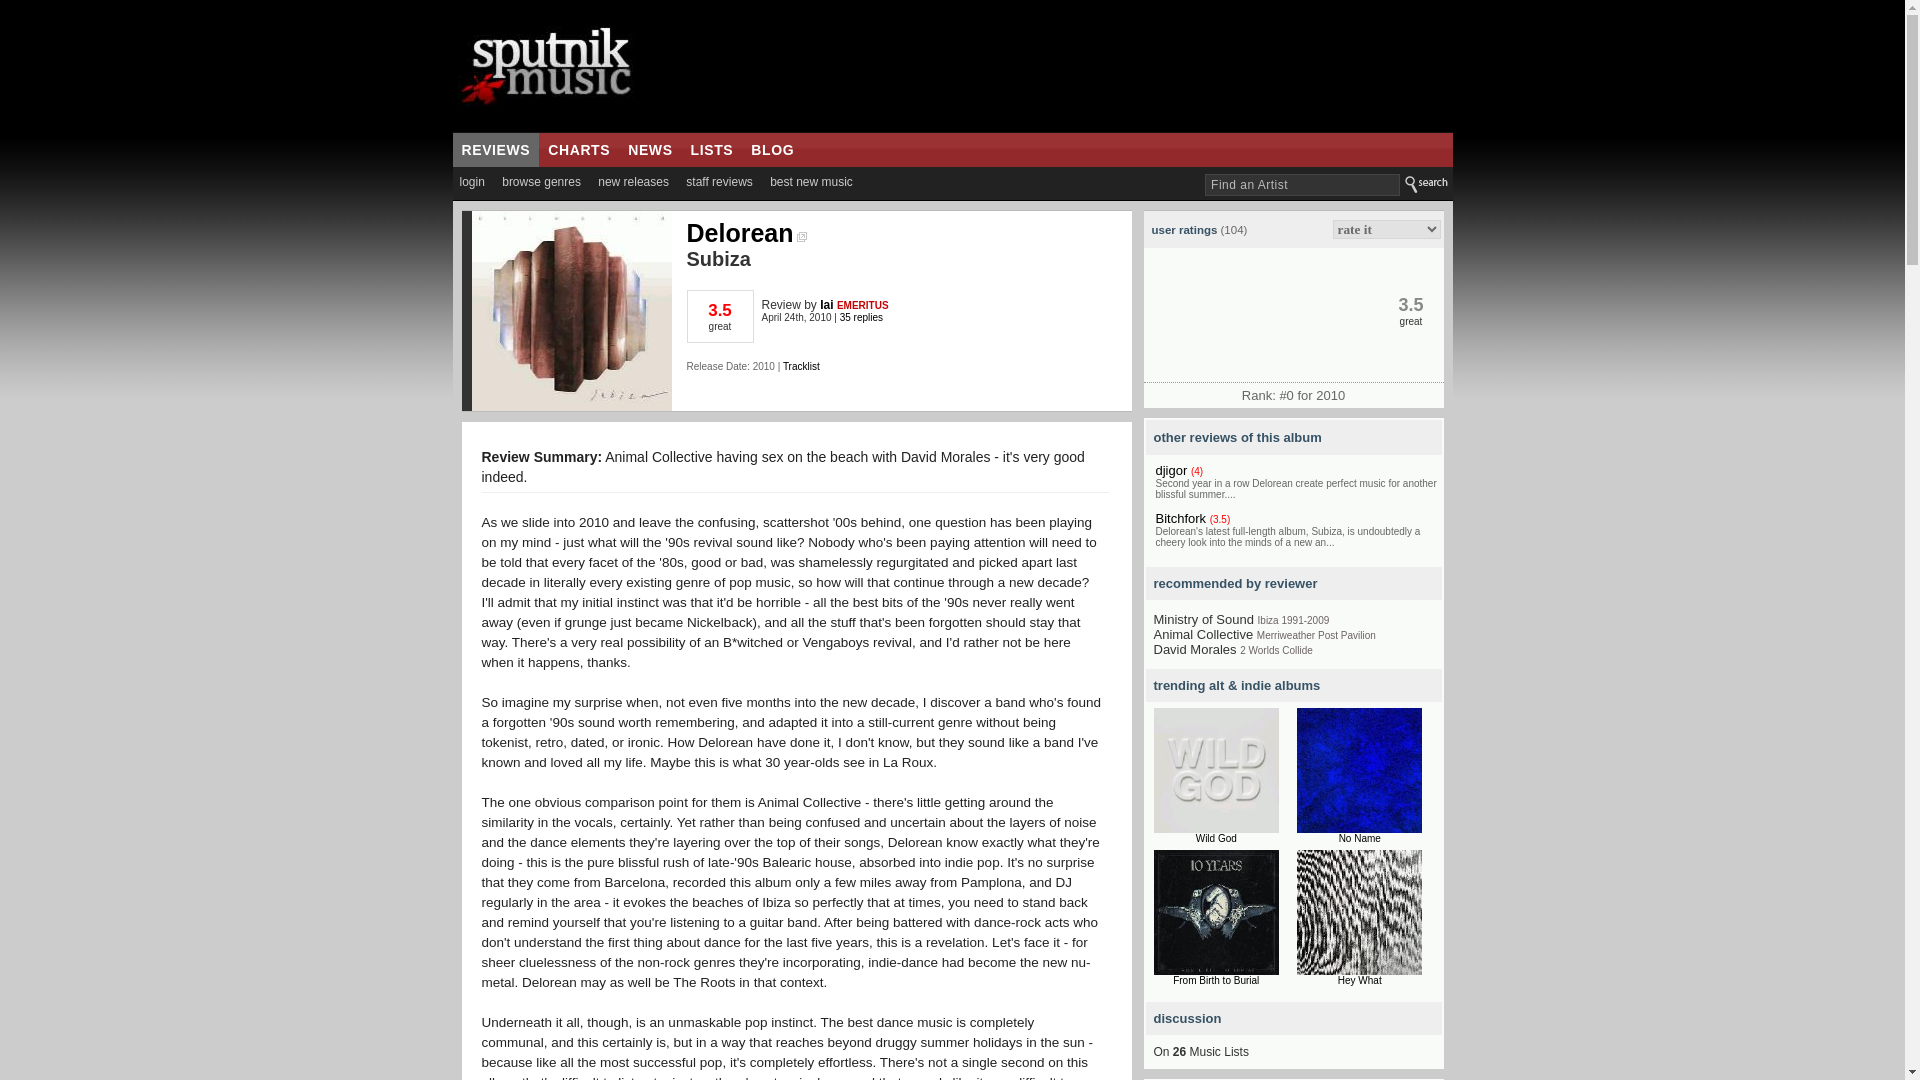 This screenshot has width=1920, height=1080. I want to click on On 26 Music Lists, so click(1201, 1052).